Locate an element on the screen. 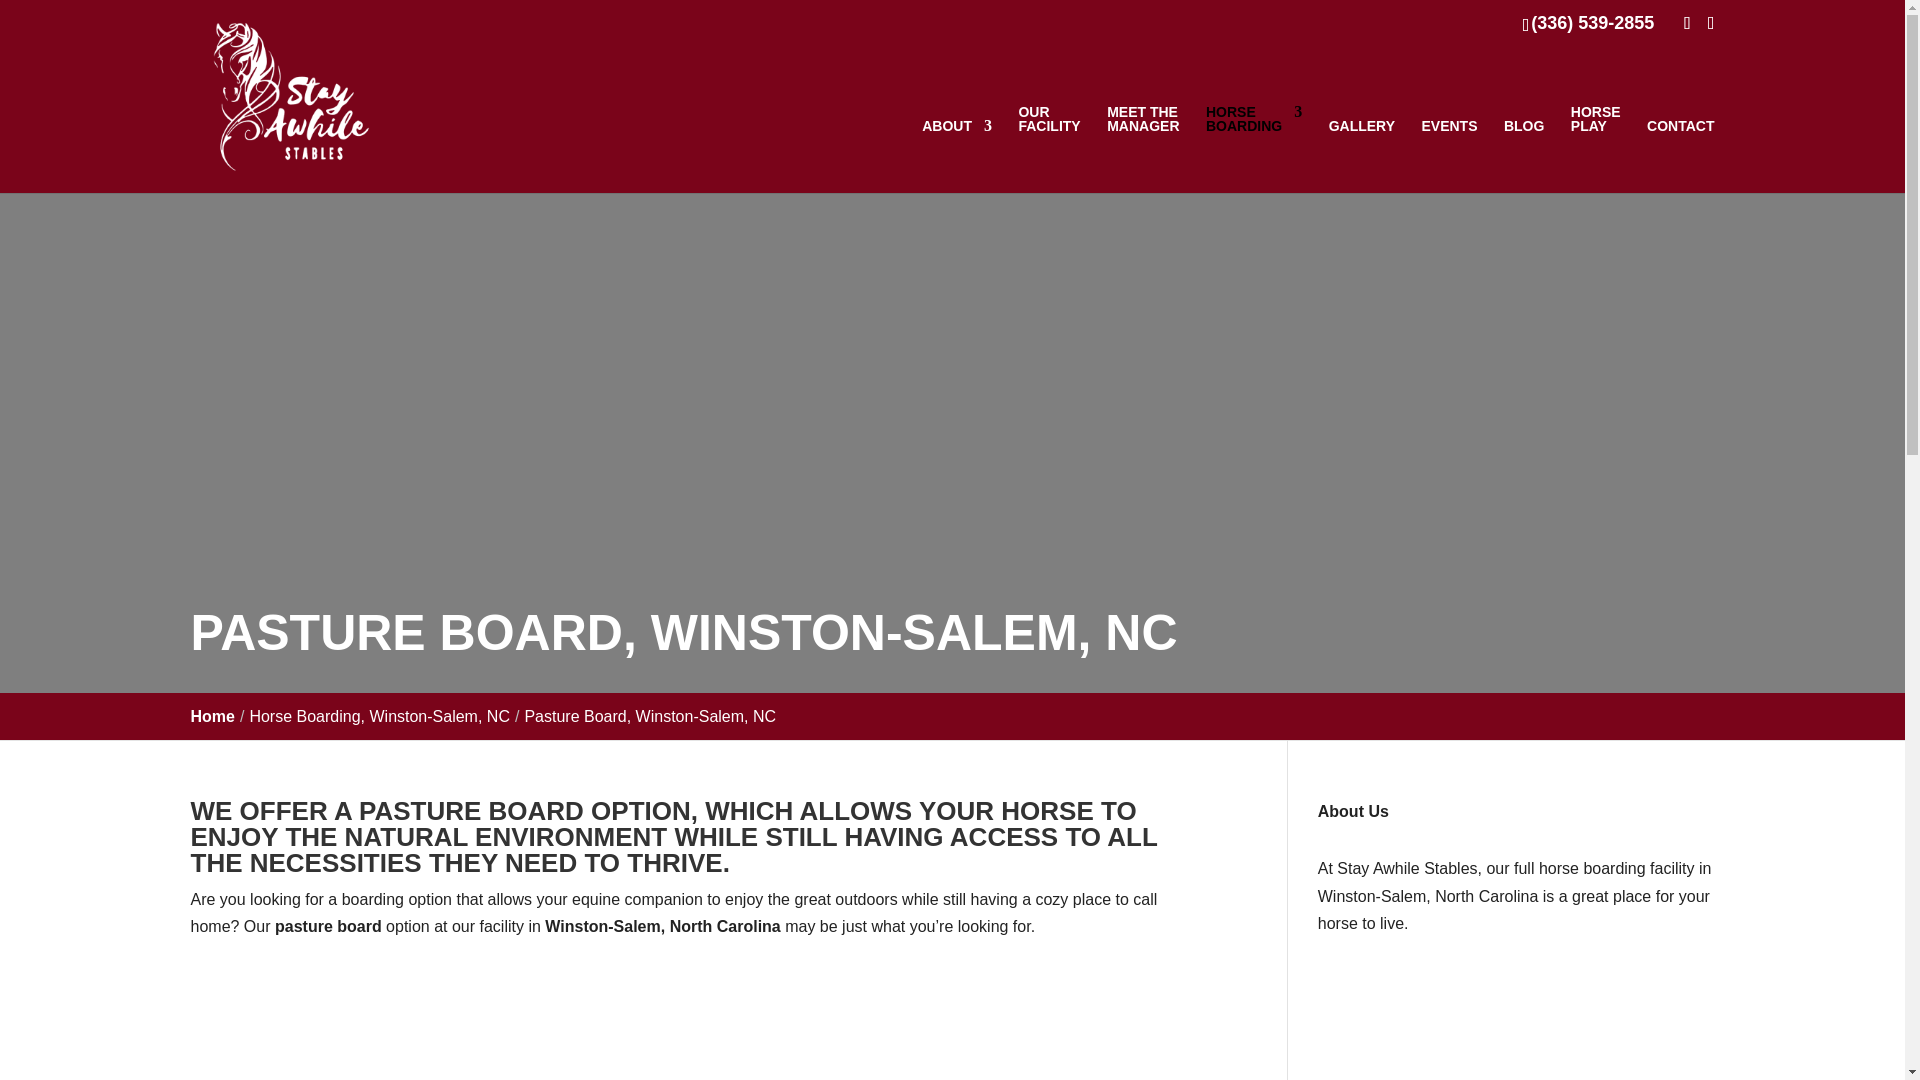  Home is located at coordinates (212, 716).